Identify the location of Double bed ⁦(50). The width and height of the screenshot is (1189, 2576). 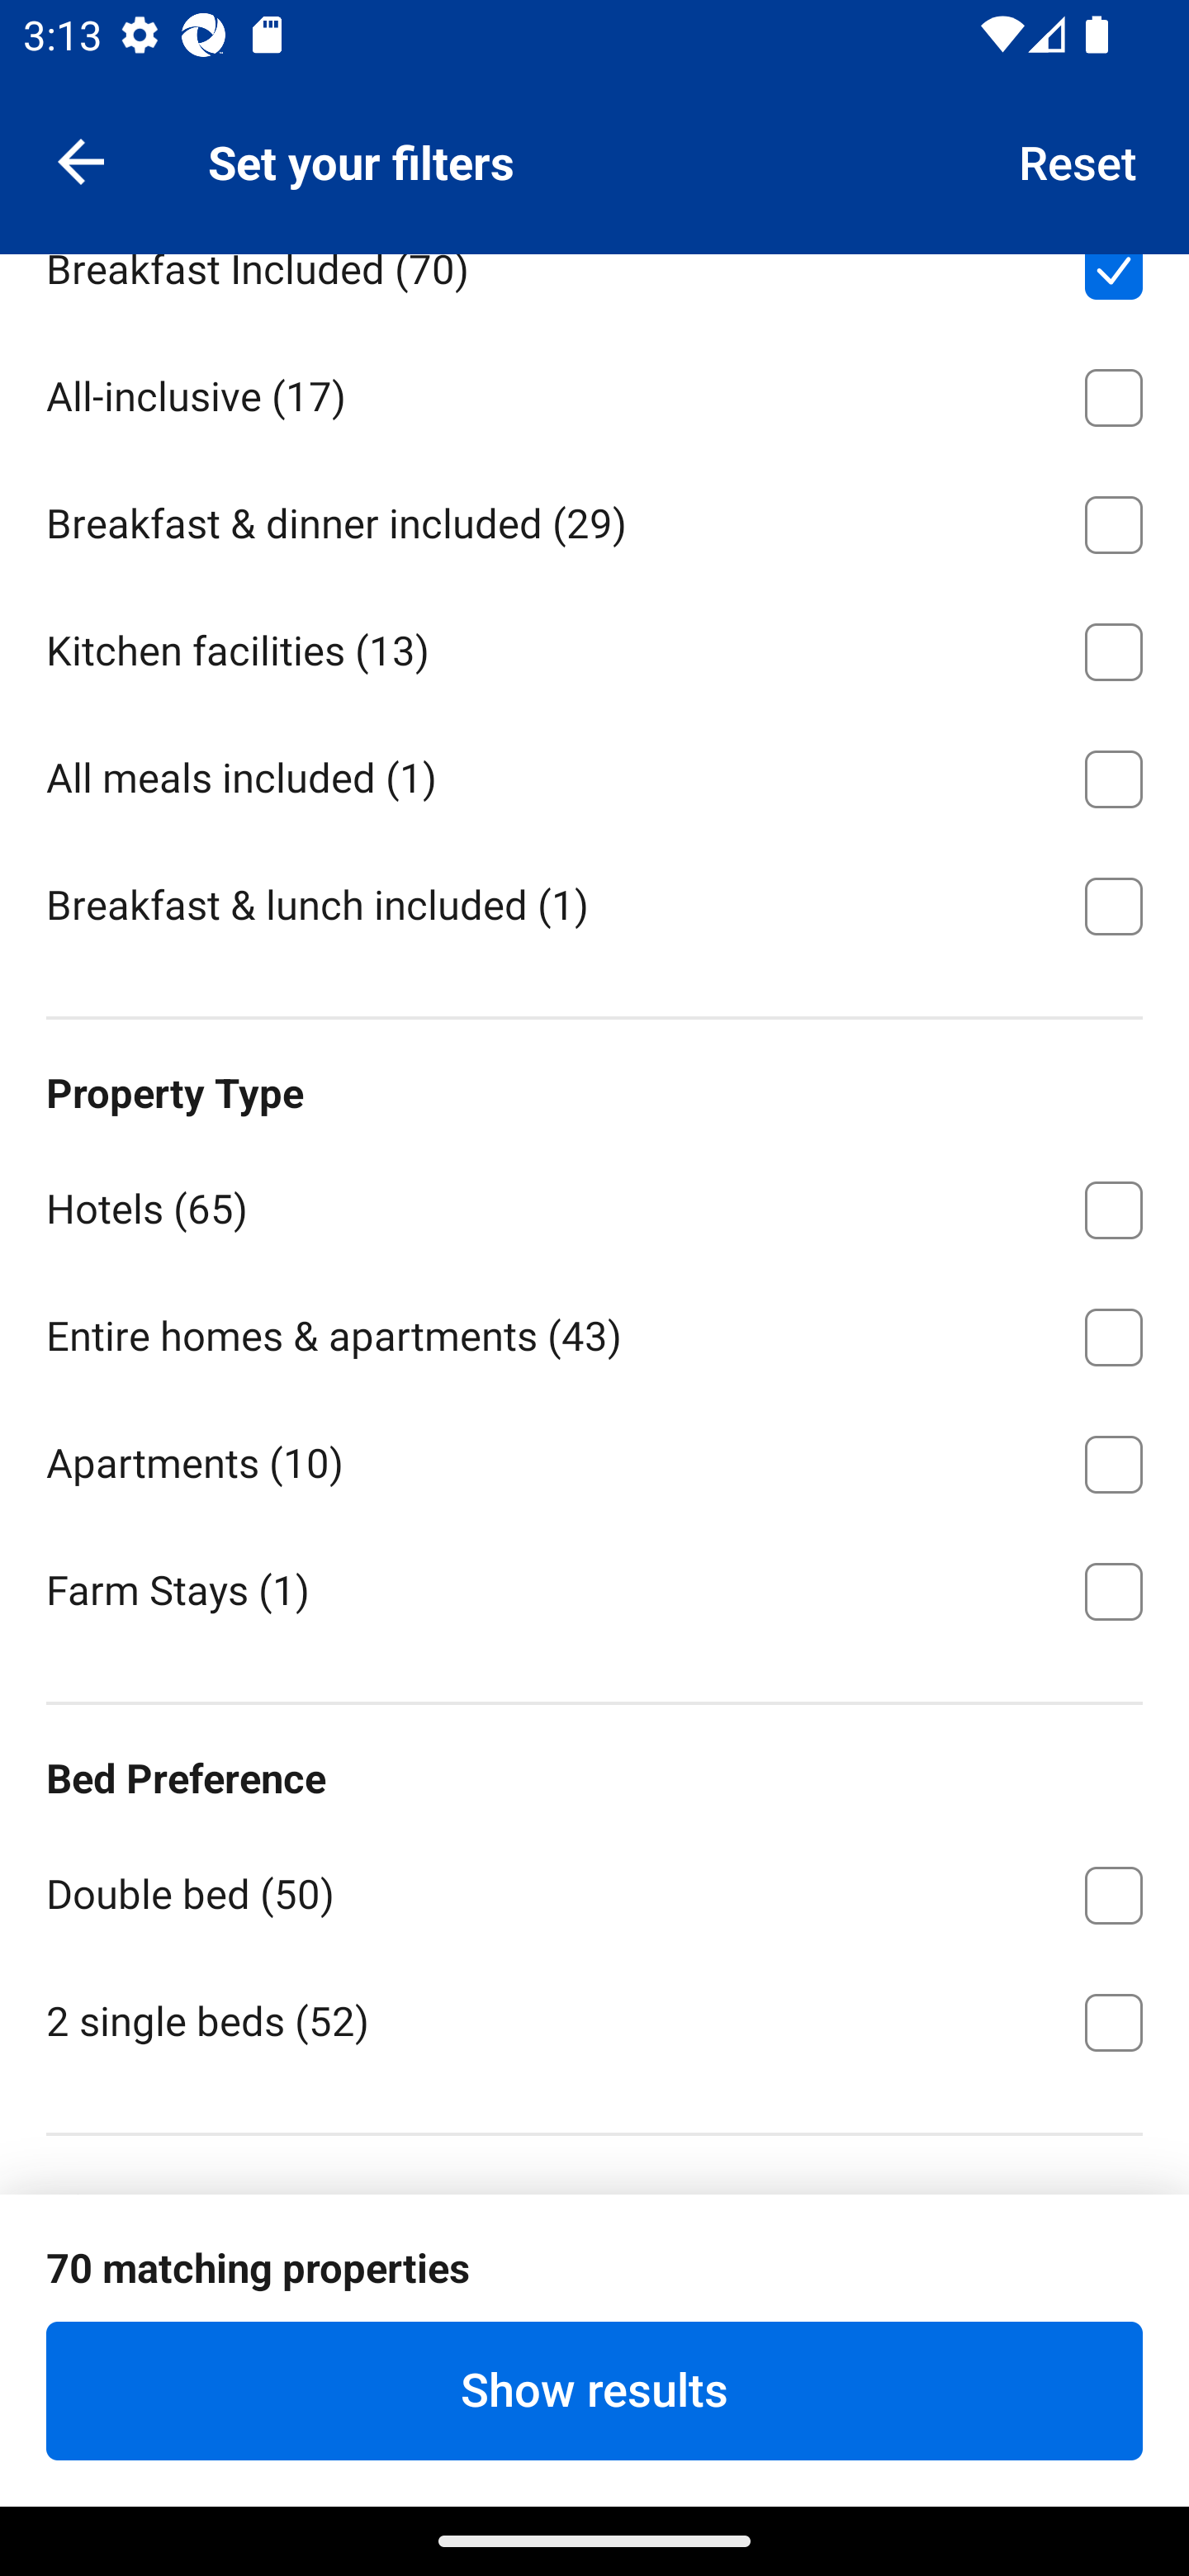
(594, 1889).